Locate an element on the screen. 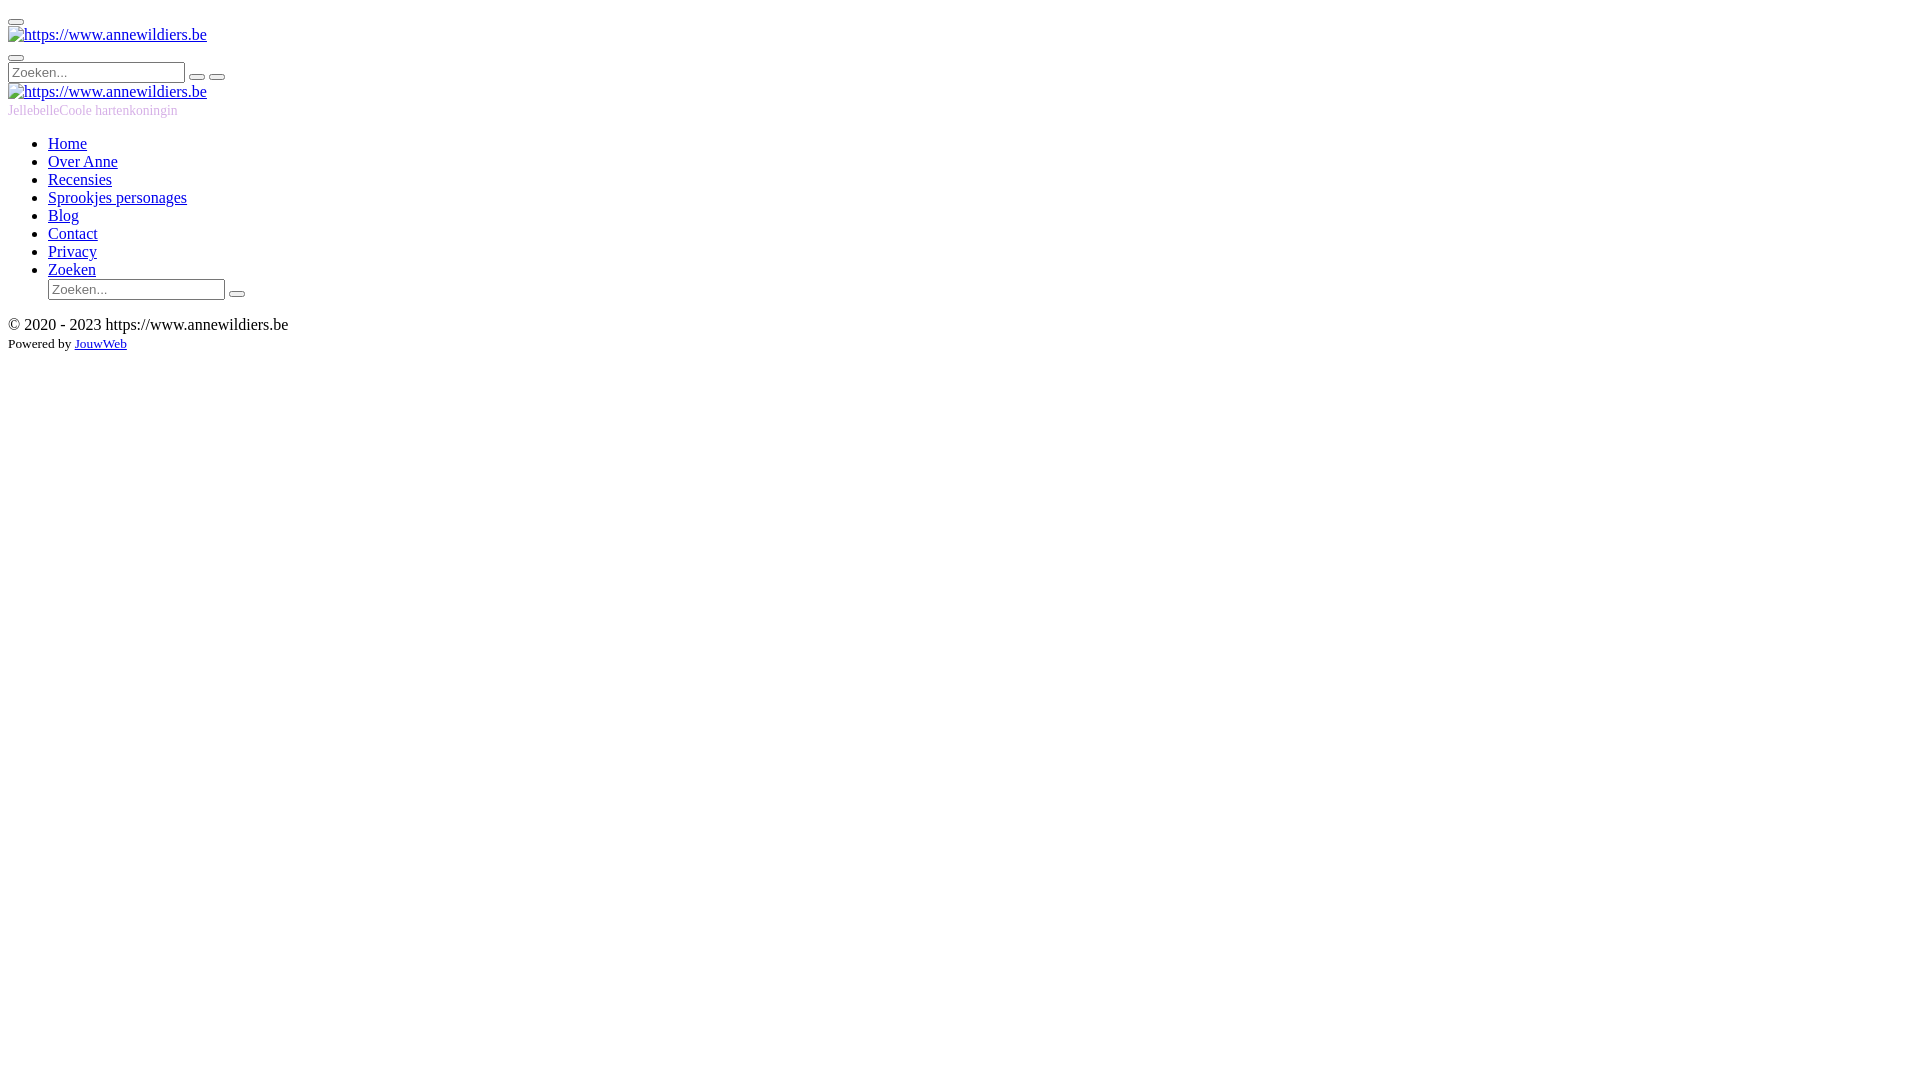 This screenshot has width=1920, height=1080. JellebelleCoole hartenkoningin is located at coordinates (93, 110).